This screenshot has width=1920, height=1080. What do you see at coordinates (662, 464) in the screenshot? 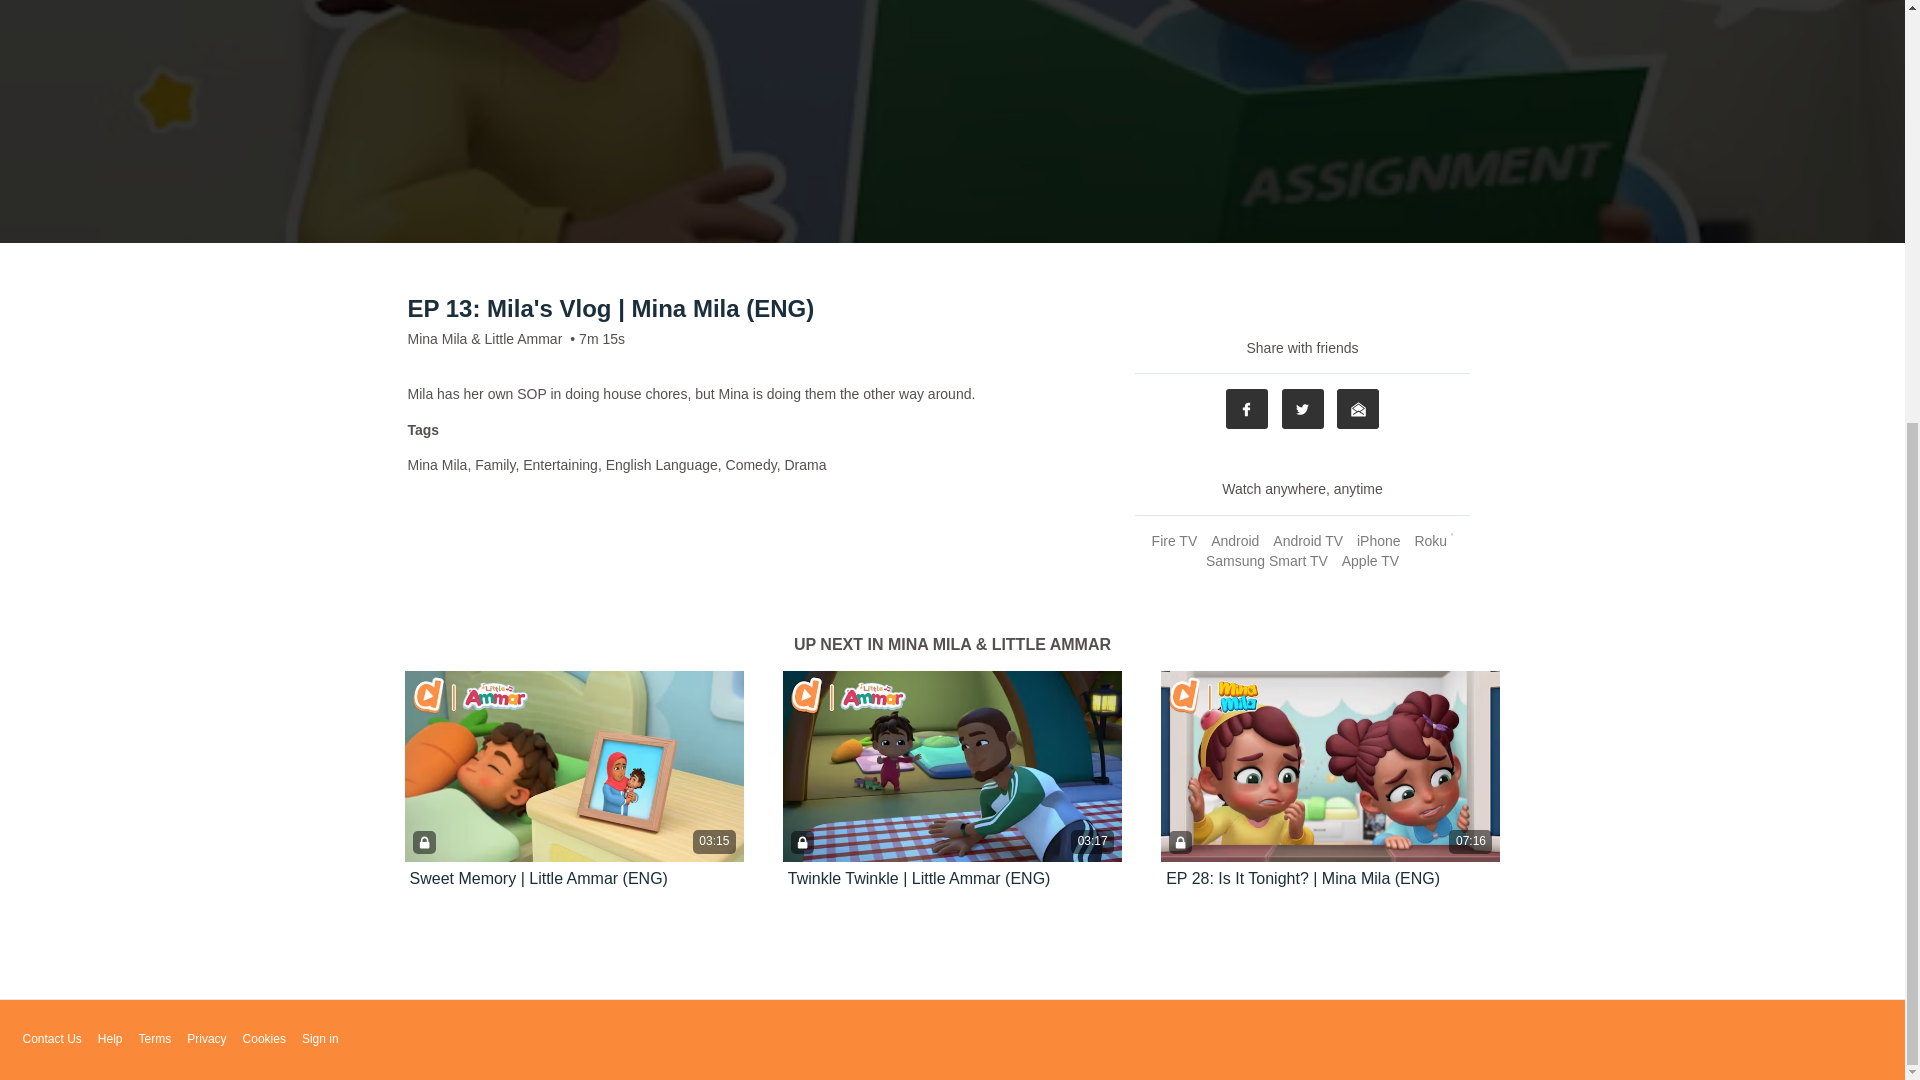
I see `English Language` at bounding box center [662, 464].